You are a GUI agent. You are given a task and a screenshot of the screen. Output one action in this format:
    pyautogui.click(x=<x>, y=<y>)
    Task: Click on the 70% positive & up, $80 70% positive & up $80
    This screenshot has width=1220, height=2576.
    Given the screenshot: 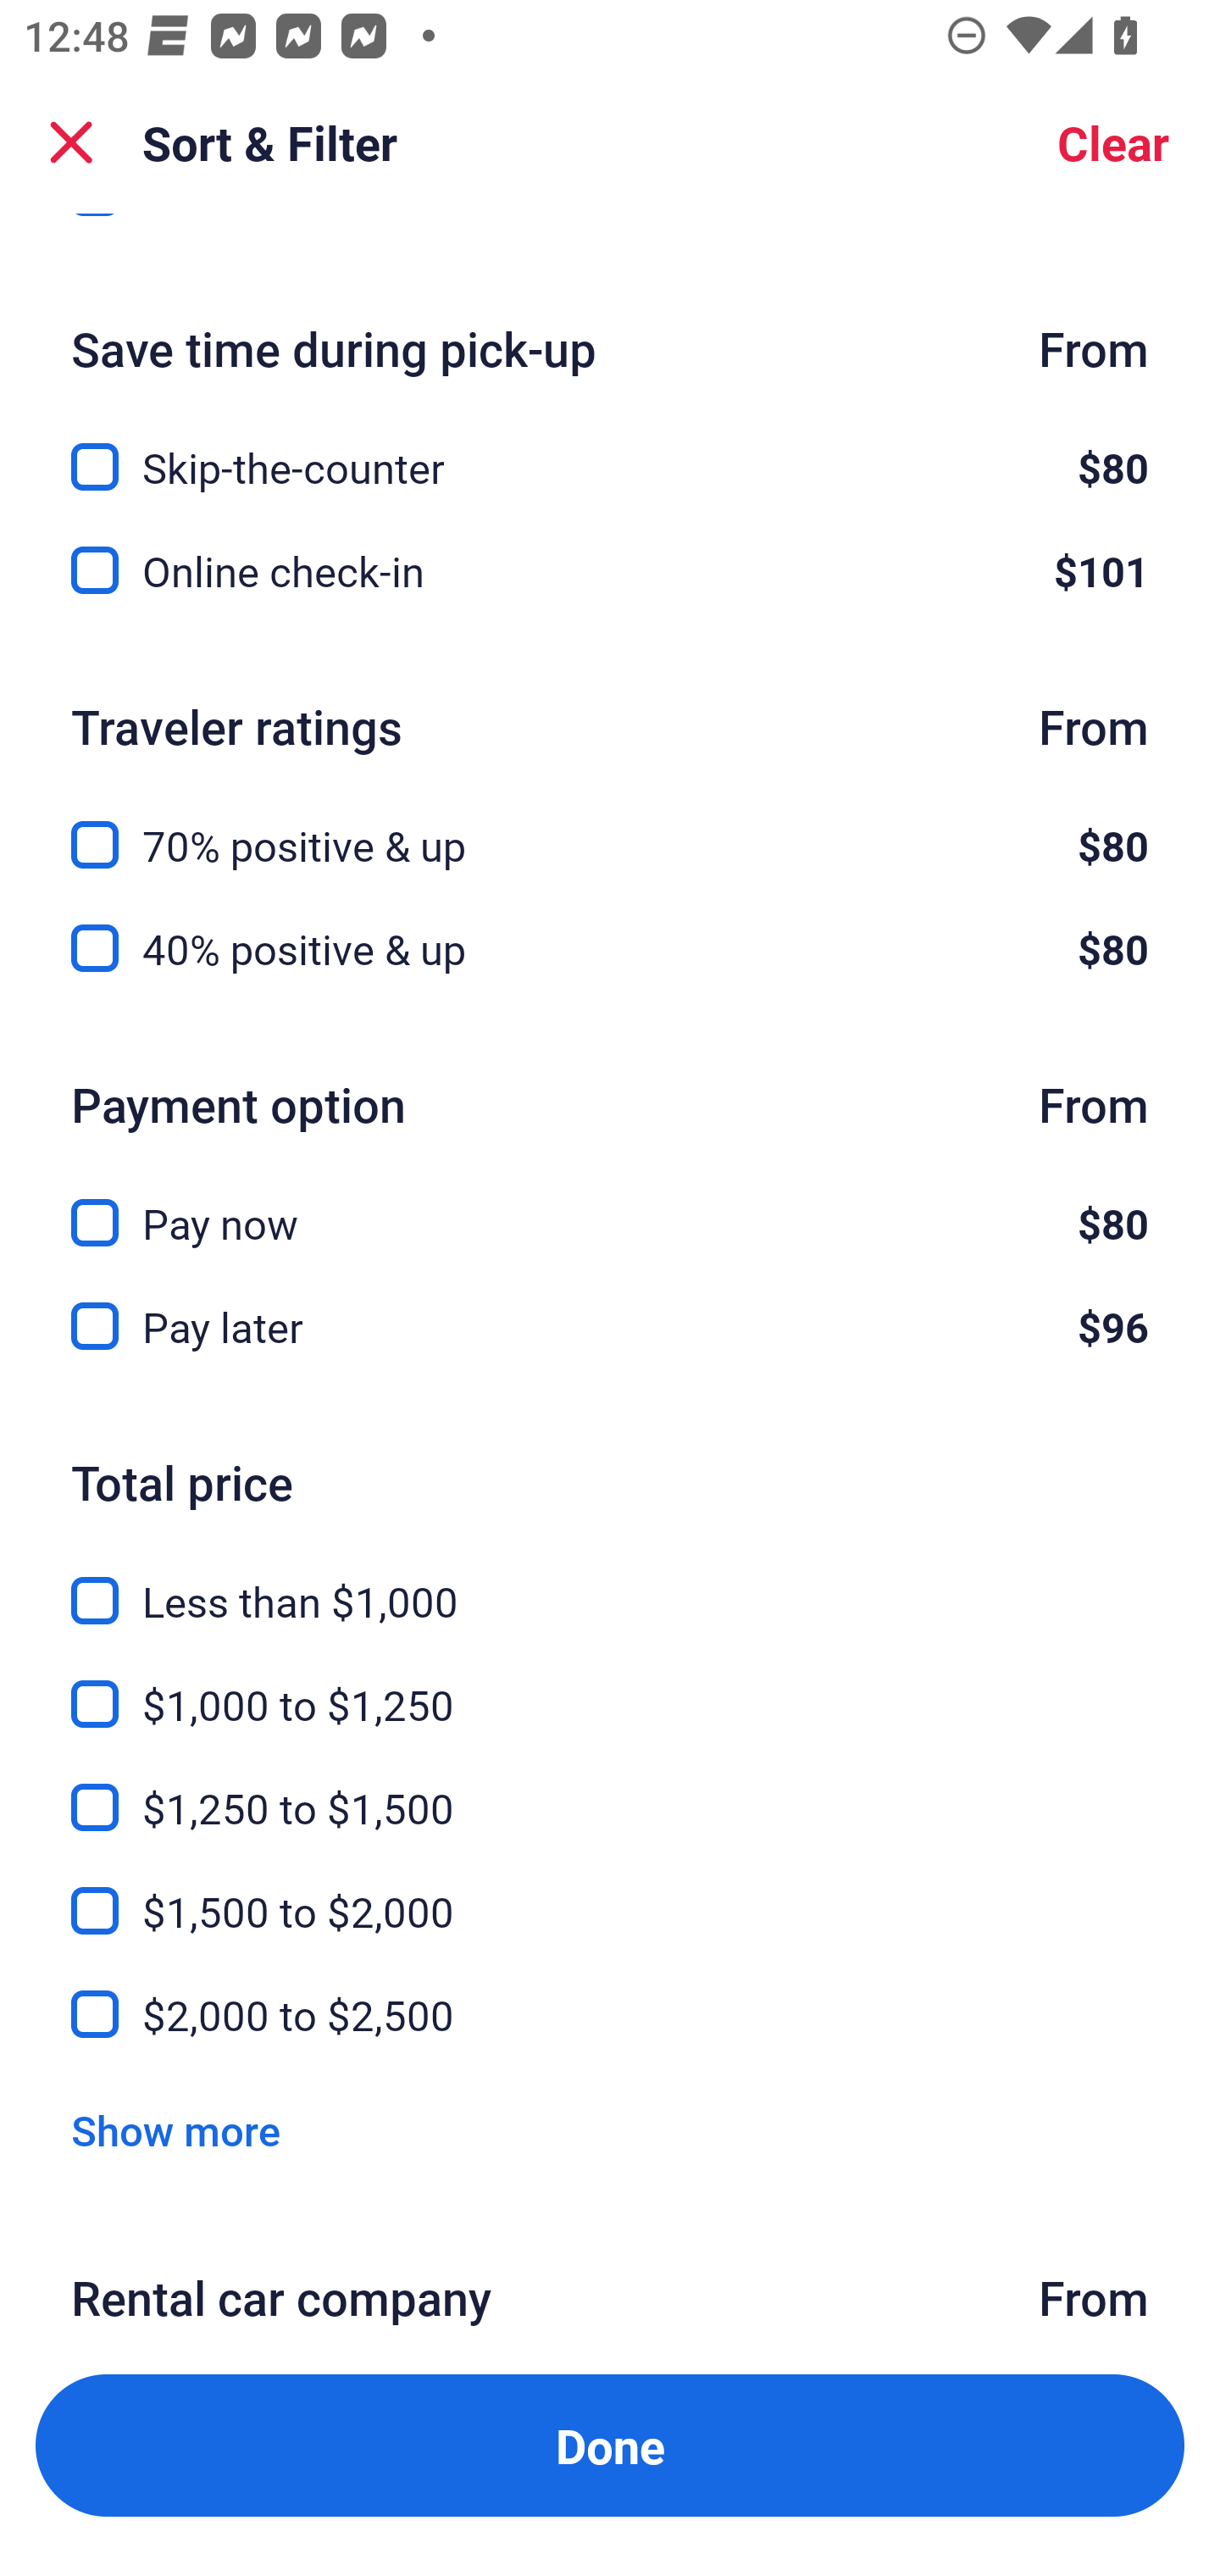 What is the action you would take?
    pyautogui.click(x=610, y=827)
    